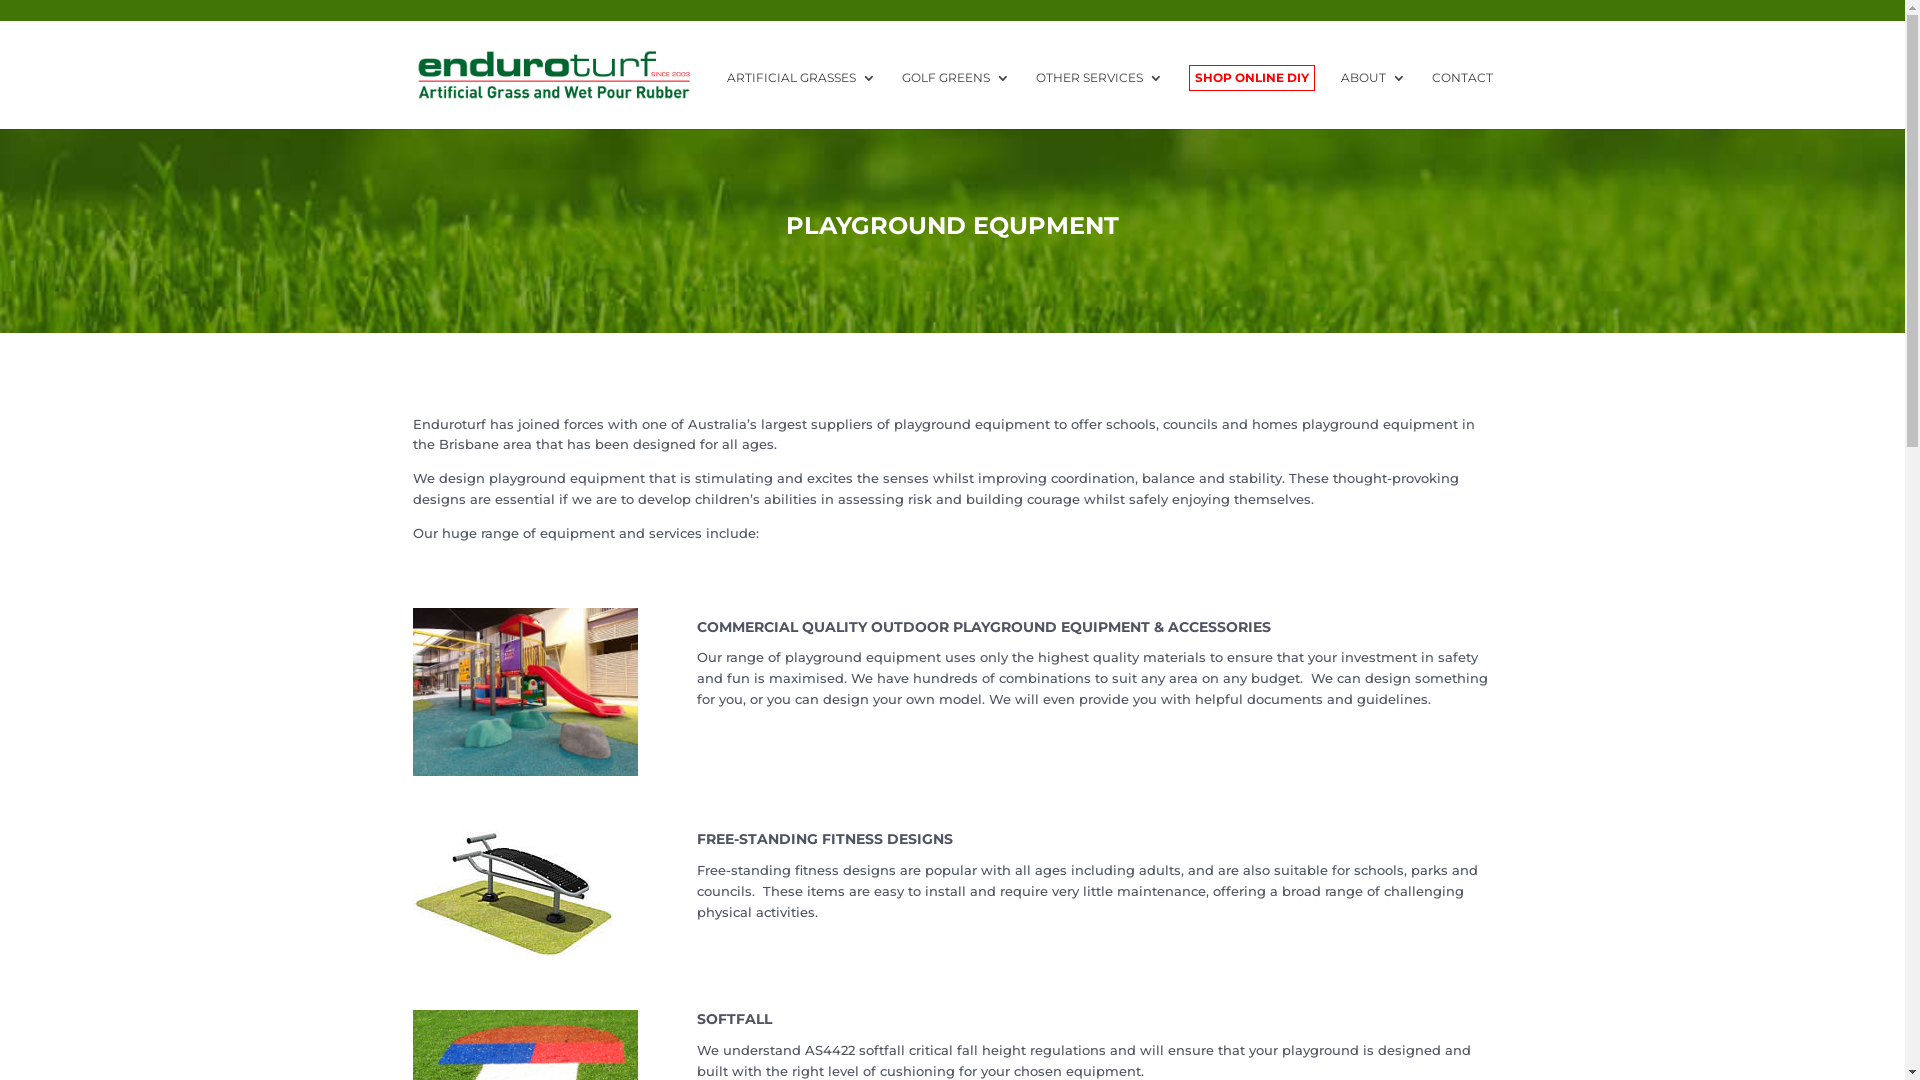  Describe the element at coordinates (1462, 100) in the screenshot. I see `CONTACT` at that location.